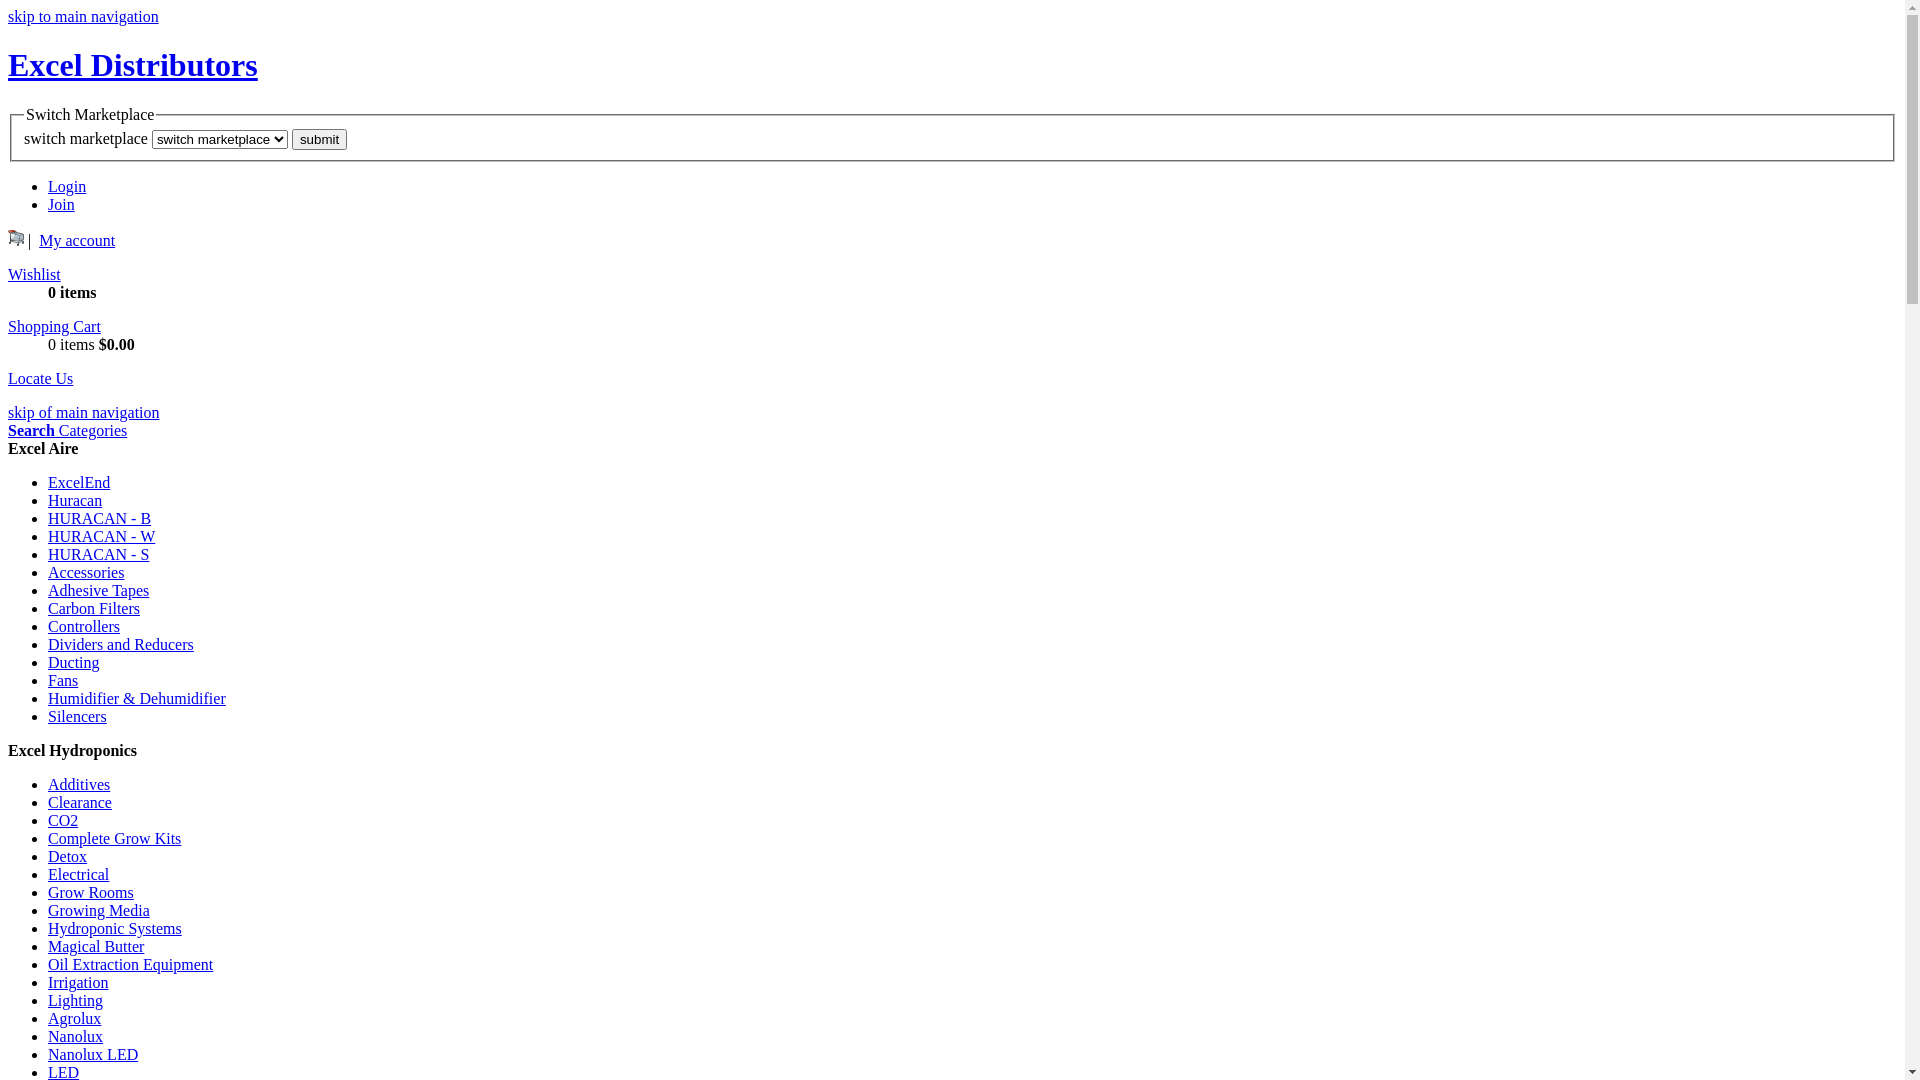 The height and width of the screenshot is (1080, 1920). What do you see at coordinates (67, 186) in the screenshot?
I see `Login` at bounding box center [67, 186].